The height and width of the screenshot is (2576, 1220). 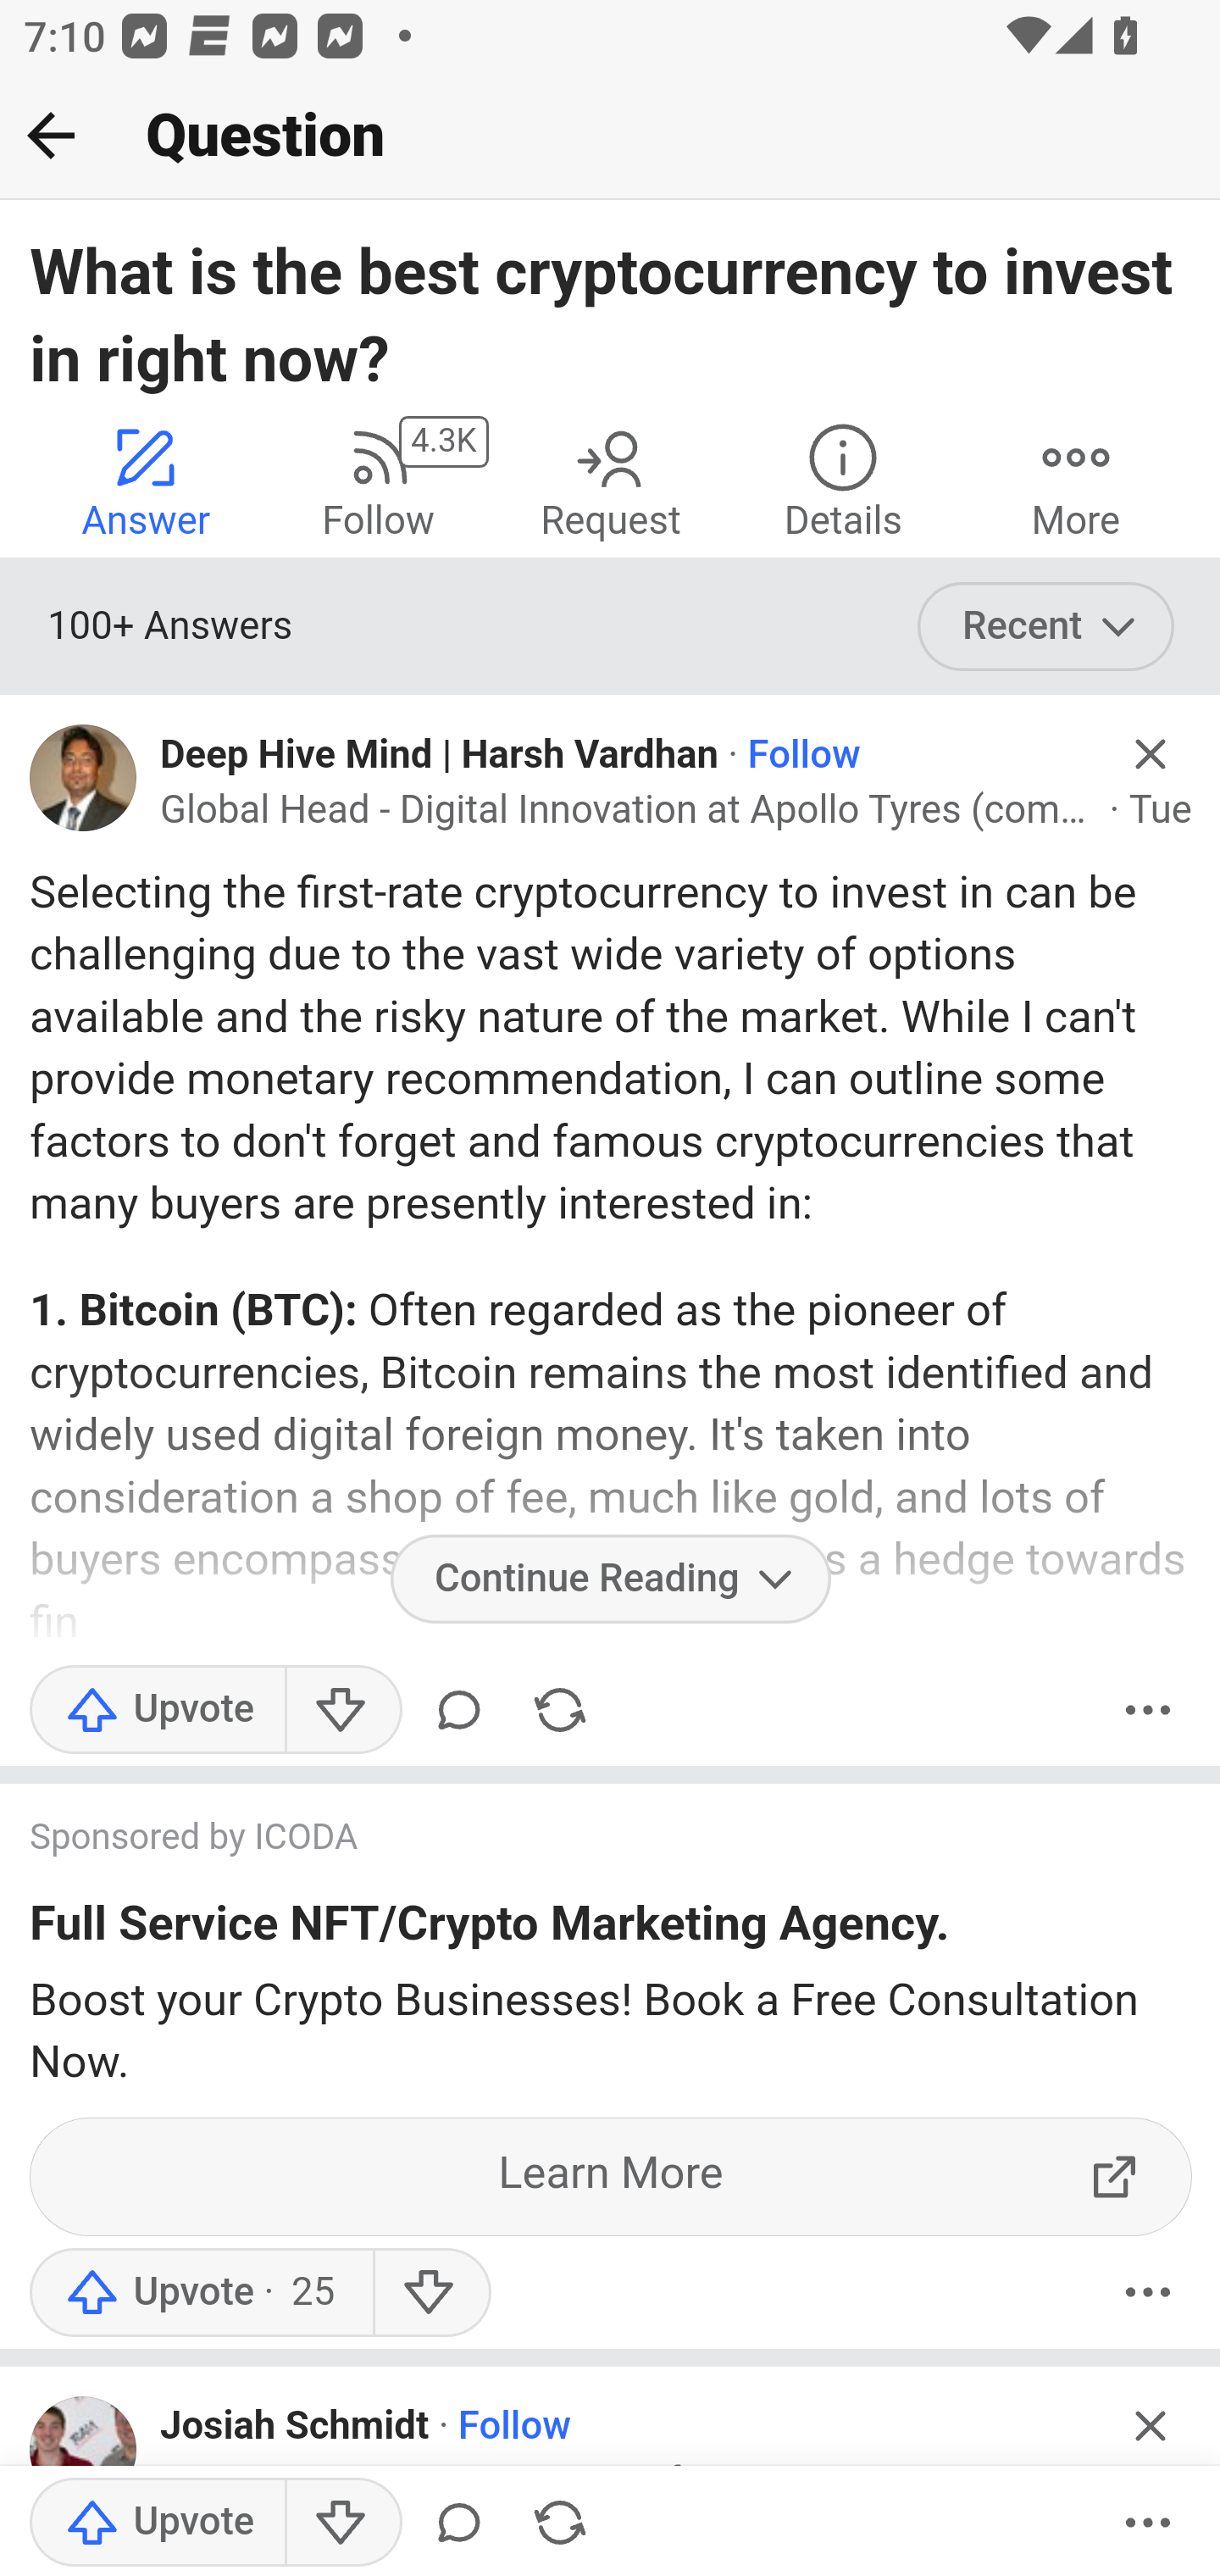 What do you see at coordinates (1148, 1710) in the screenshot?
I see `More` at bounding box center [1148, 1710].